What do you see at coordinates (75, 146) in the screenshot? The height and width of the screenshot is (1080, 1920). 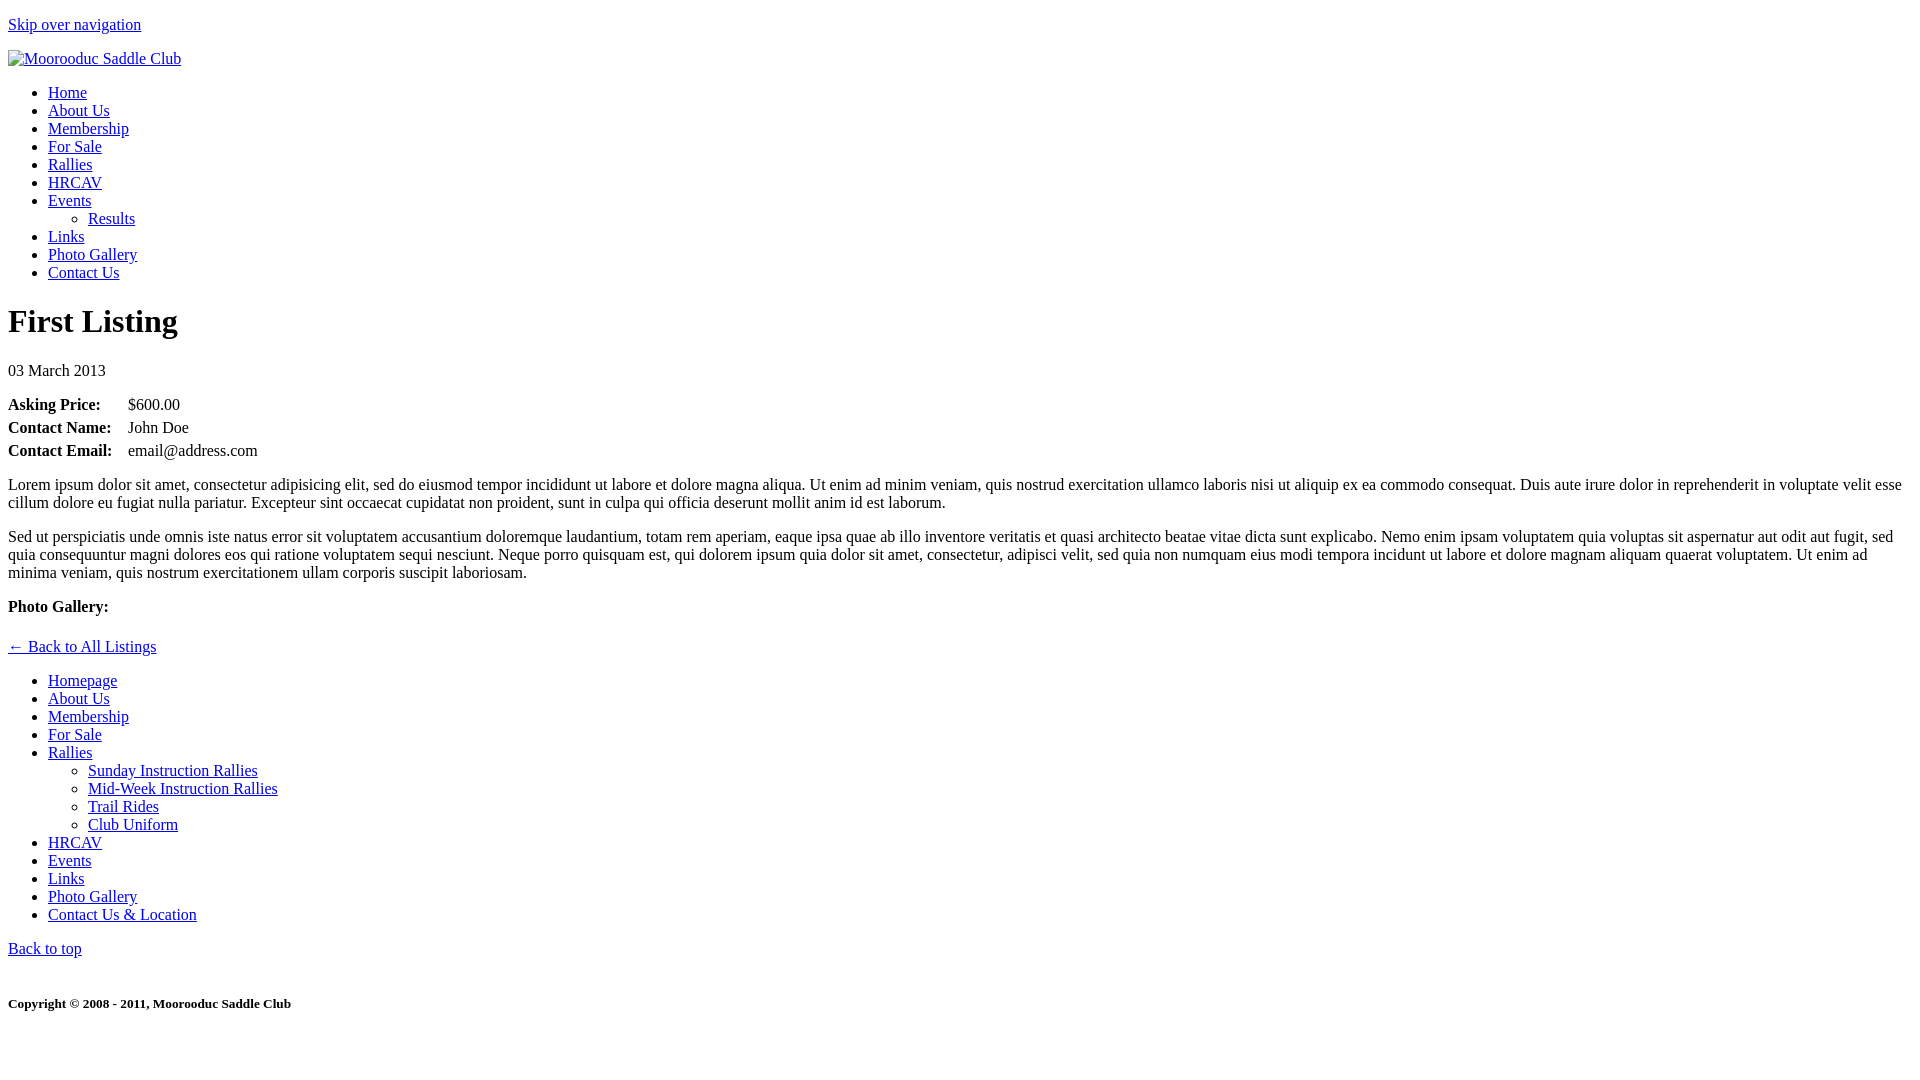 I see `For Sale` at bounding box center [75, 146].